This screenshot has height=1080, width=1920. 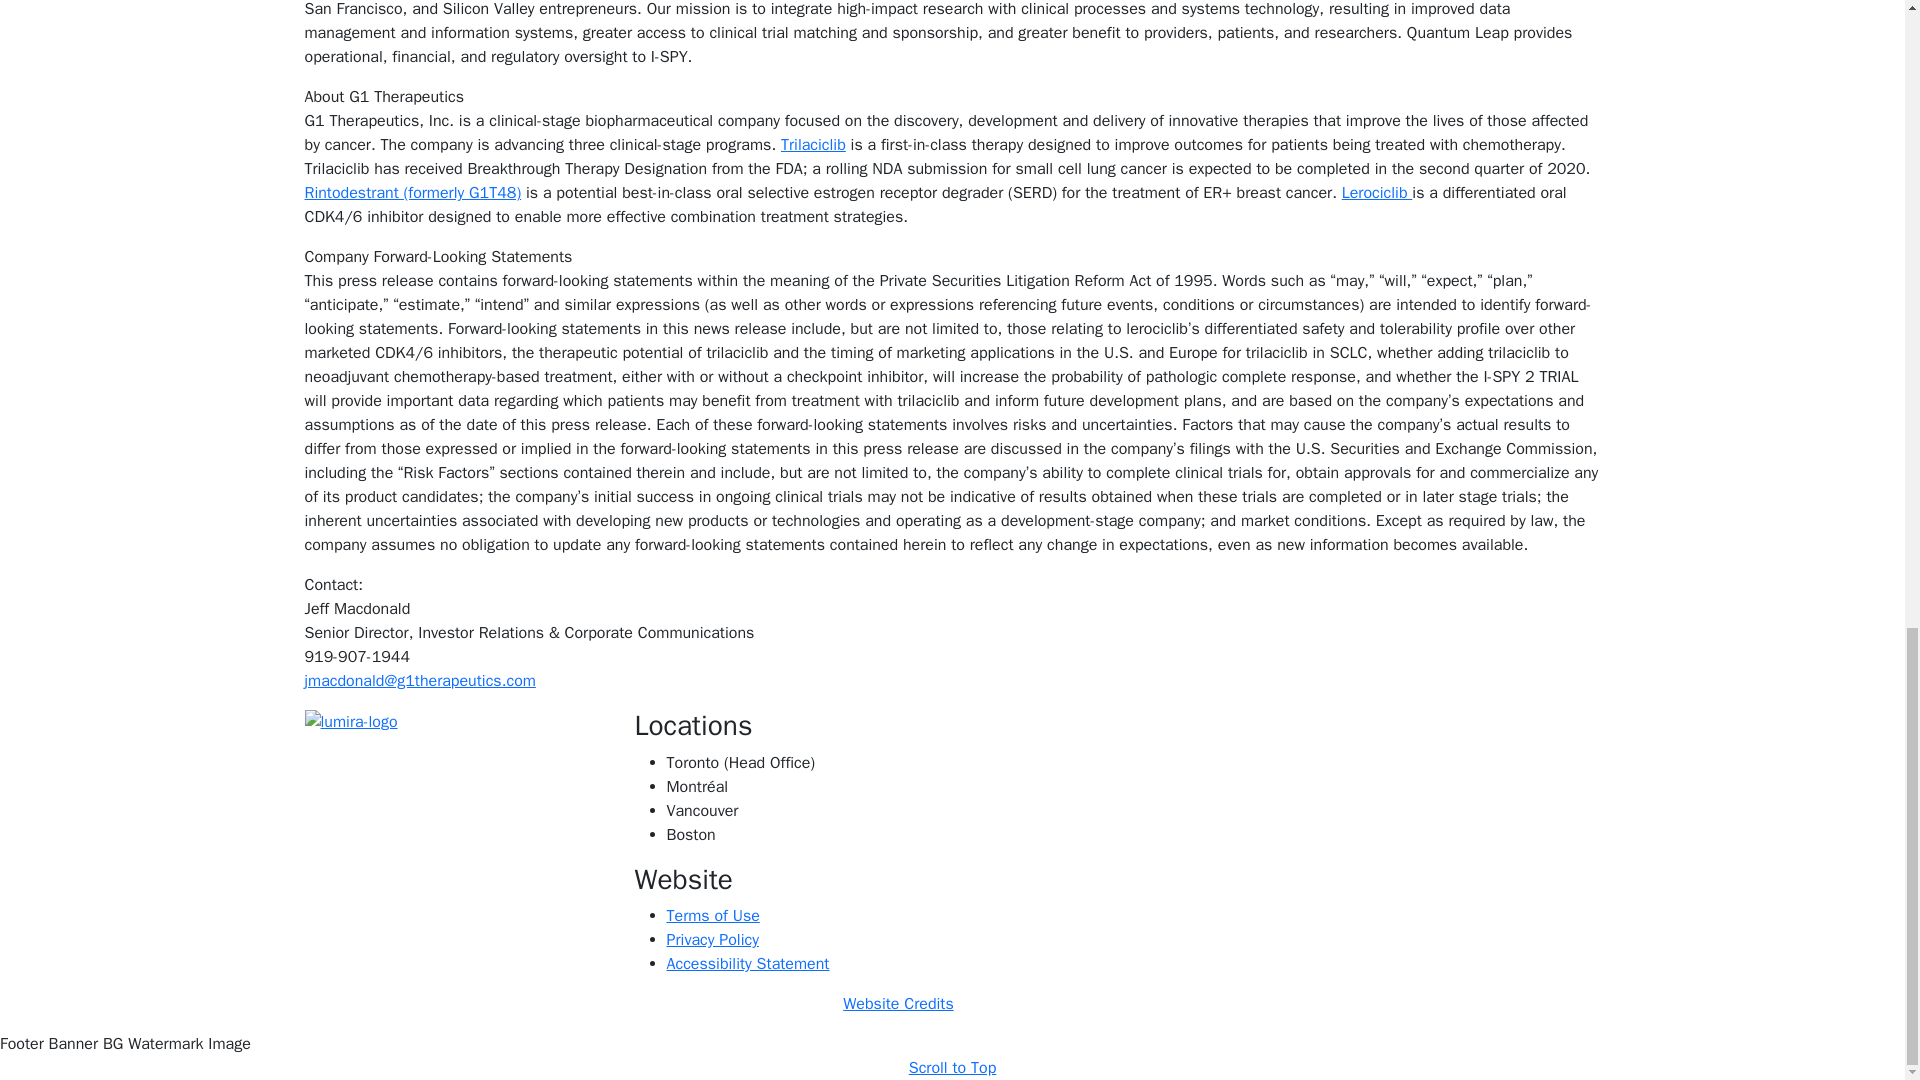 What do you see at coordinates (712, 940) in the screenshot?
I see `Privacy Policy` at bounding box center [712, 940].